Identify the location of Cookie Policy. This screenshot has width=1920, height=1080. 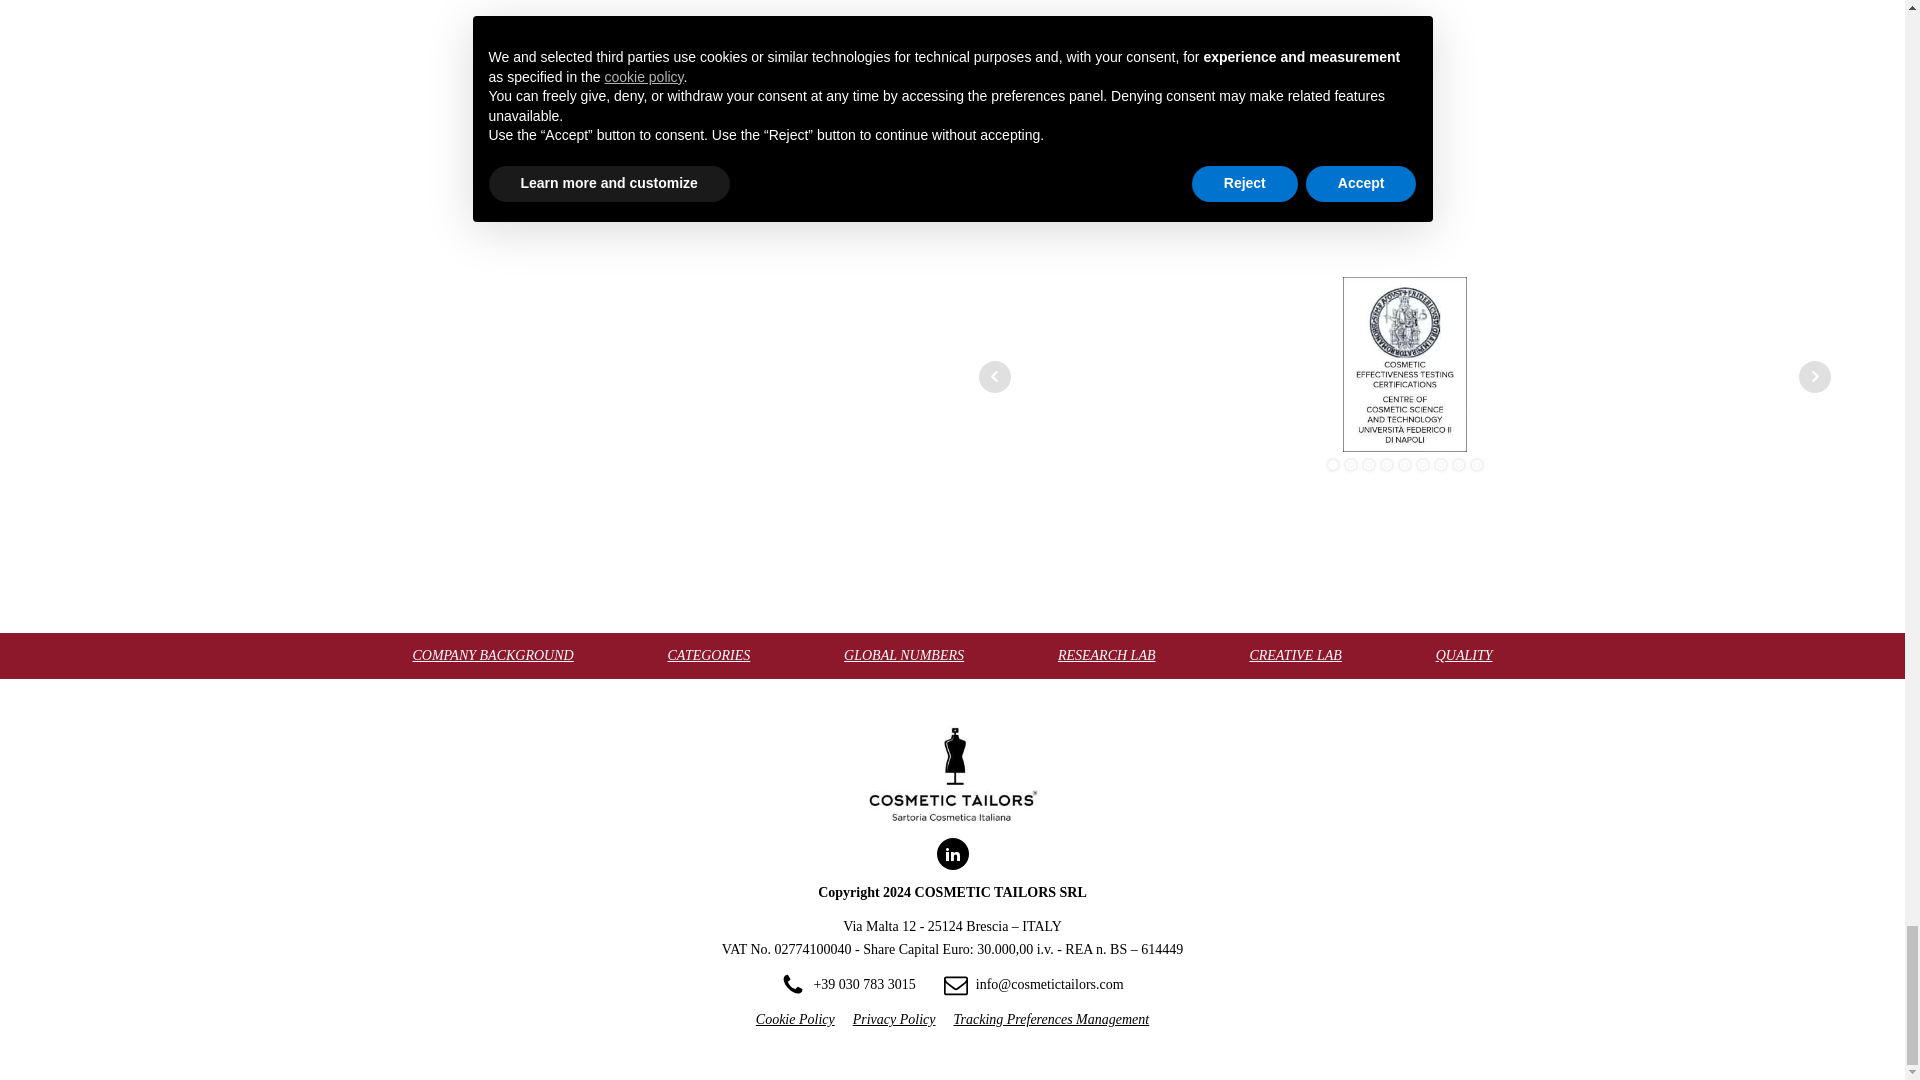
(796, 1020).